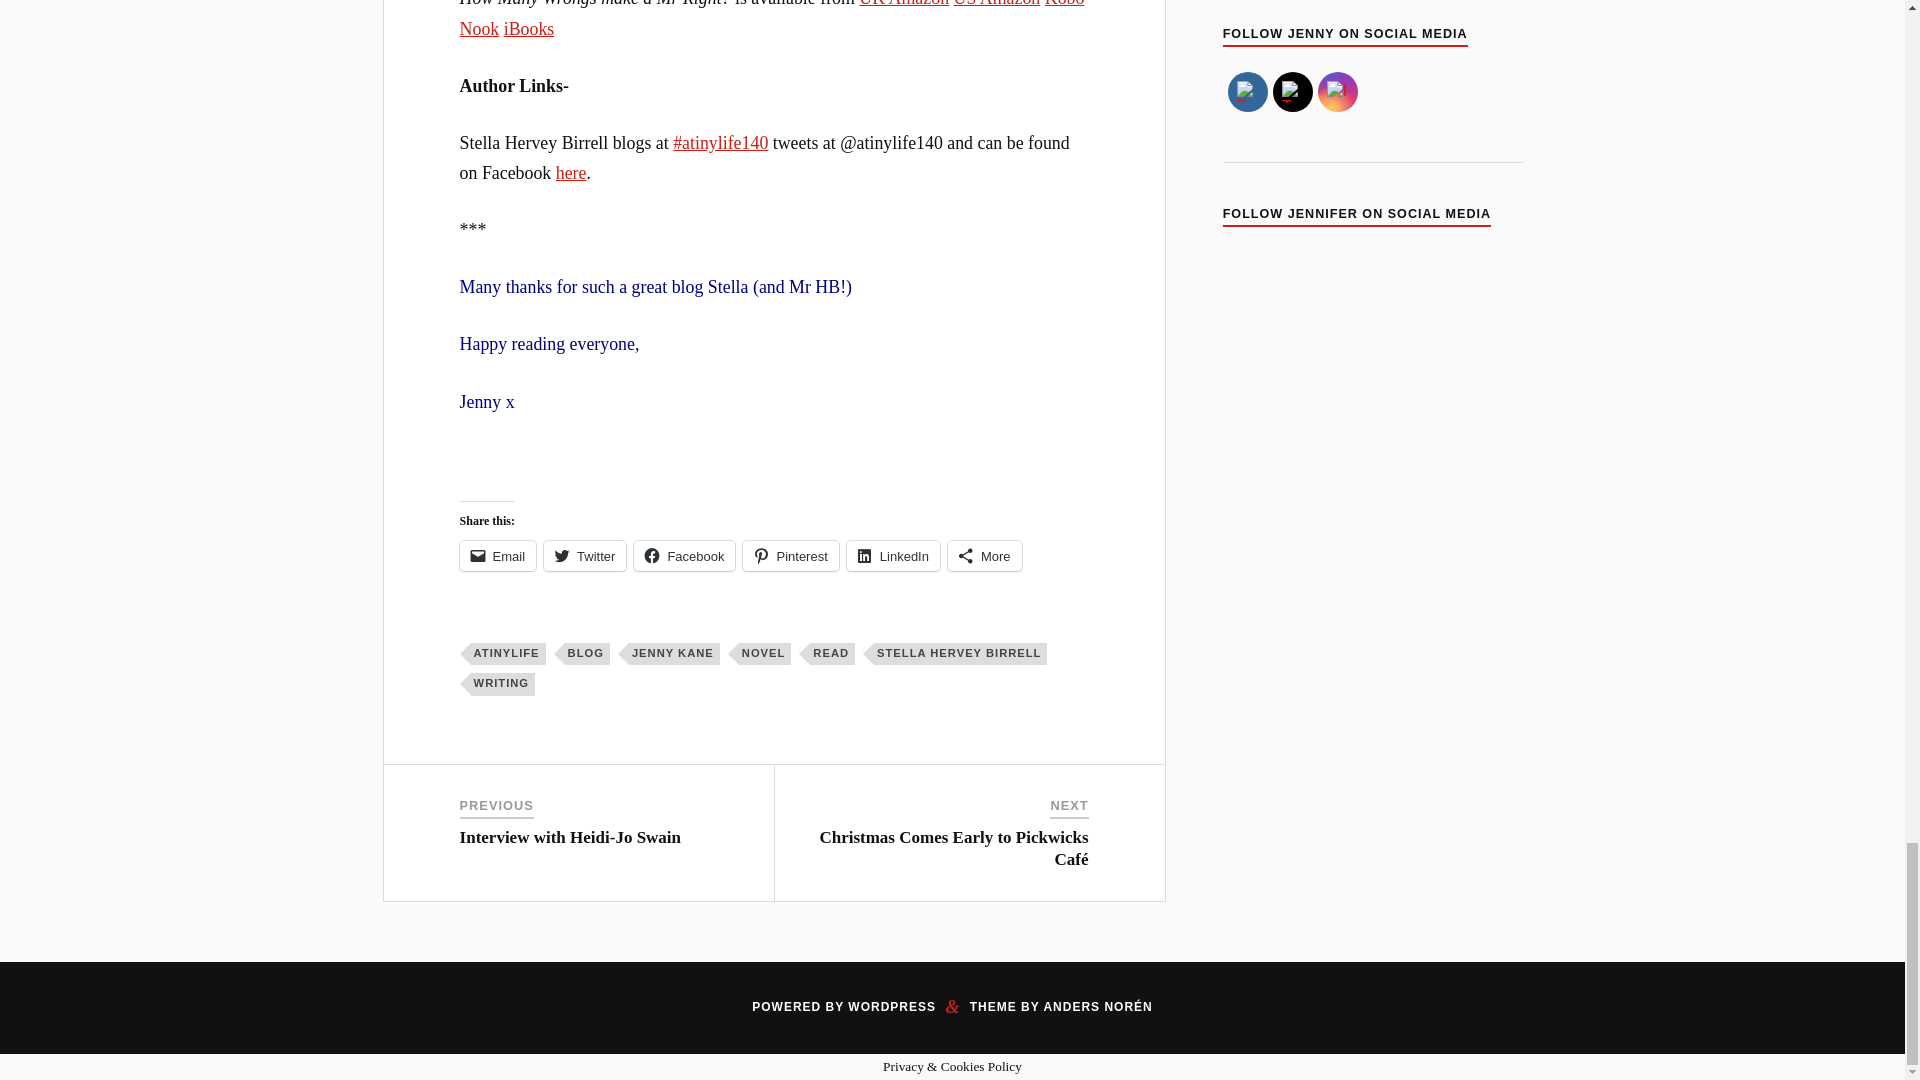 Image resolution: width=1920 pixels, height=1080 pixels. Describe the element at coordinates (528, 28) in the screenshot. I see `iBooks` at that location.